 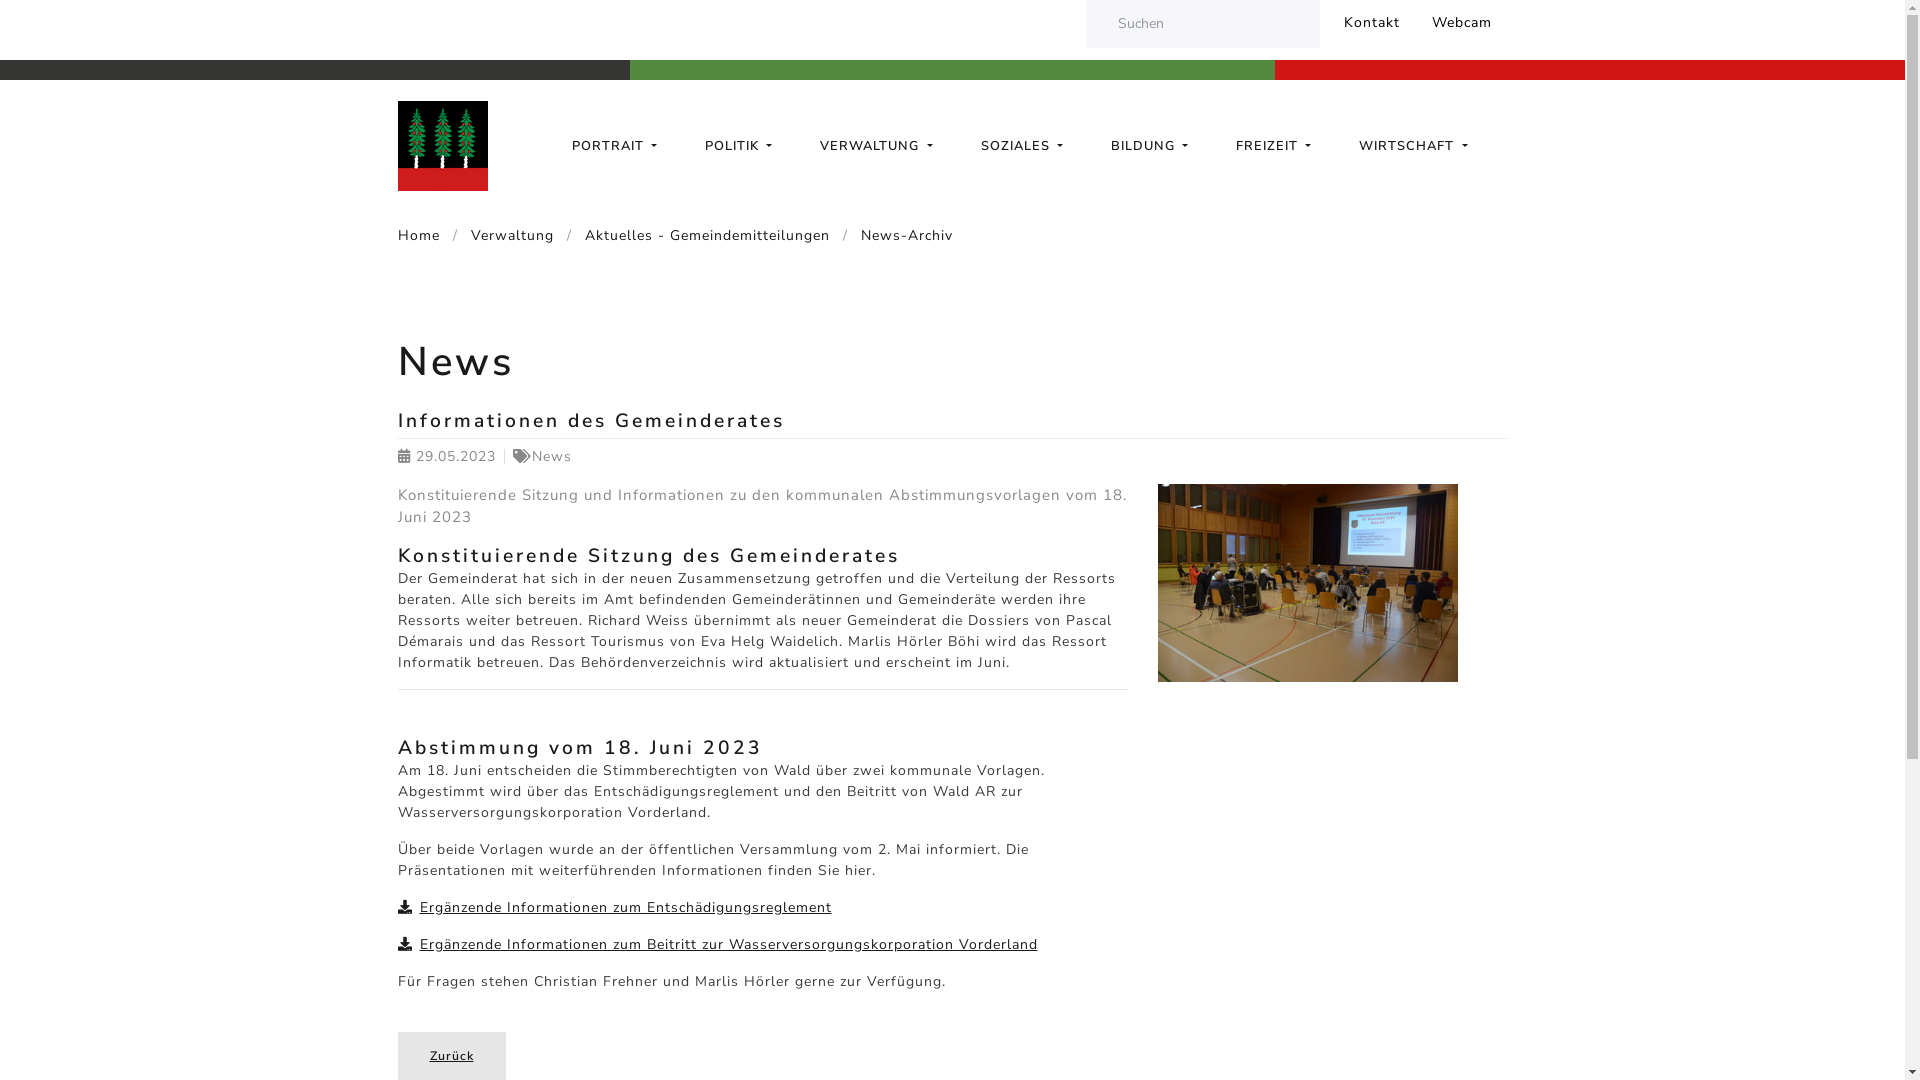 I want to click on Kontakt, so click(x=1372, y=24).